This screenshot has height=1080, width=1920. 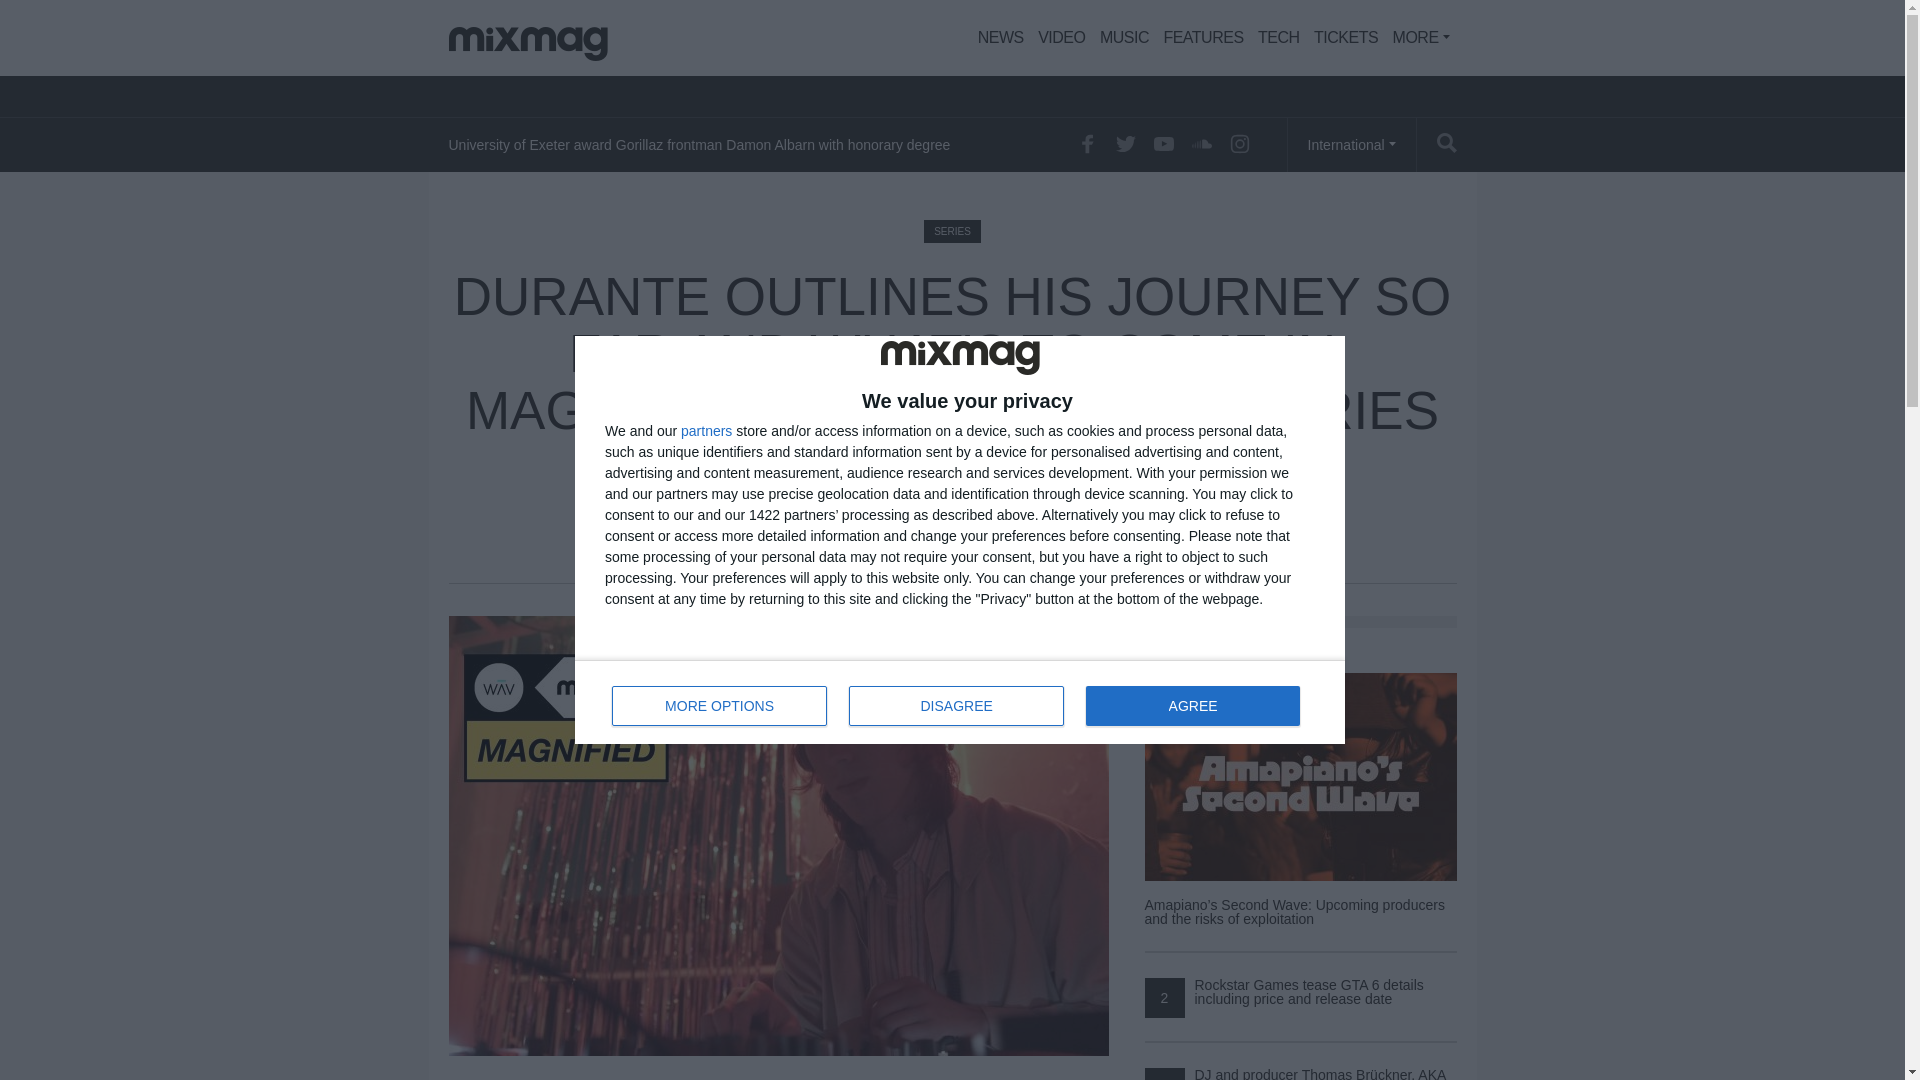 What do you see at coordinates (706, 431) in the screenshot?
I see `TICKETS` at bounding box center [706, 431].